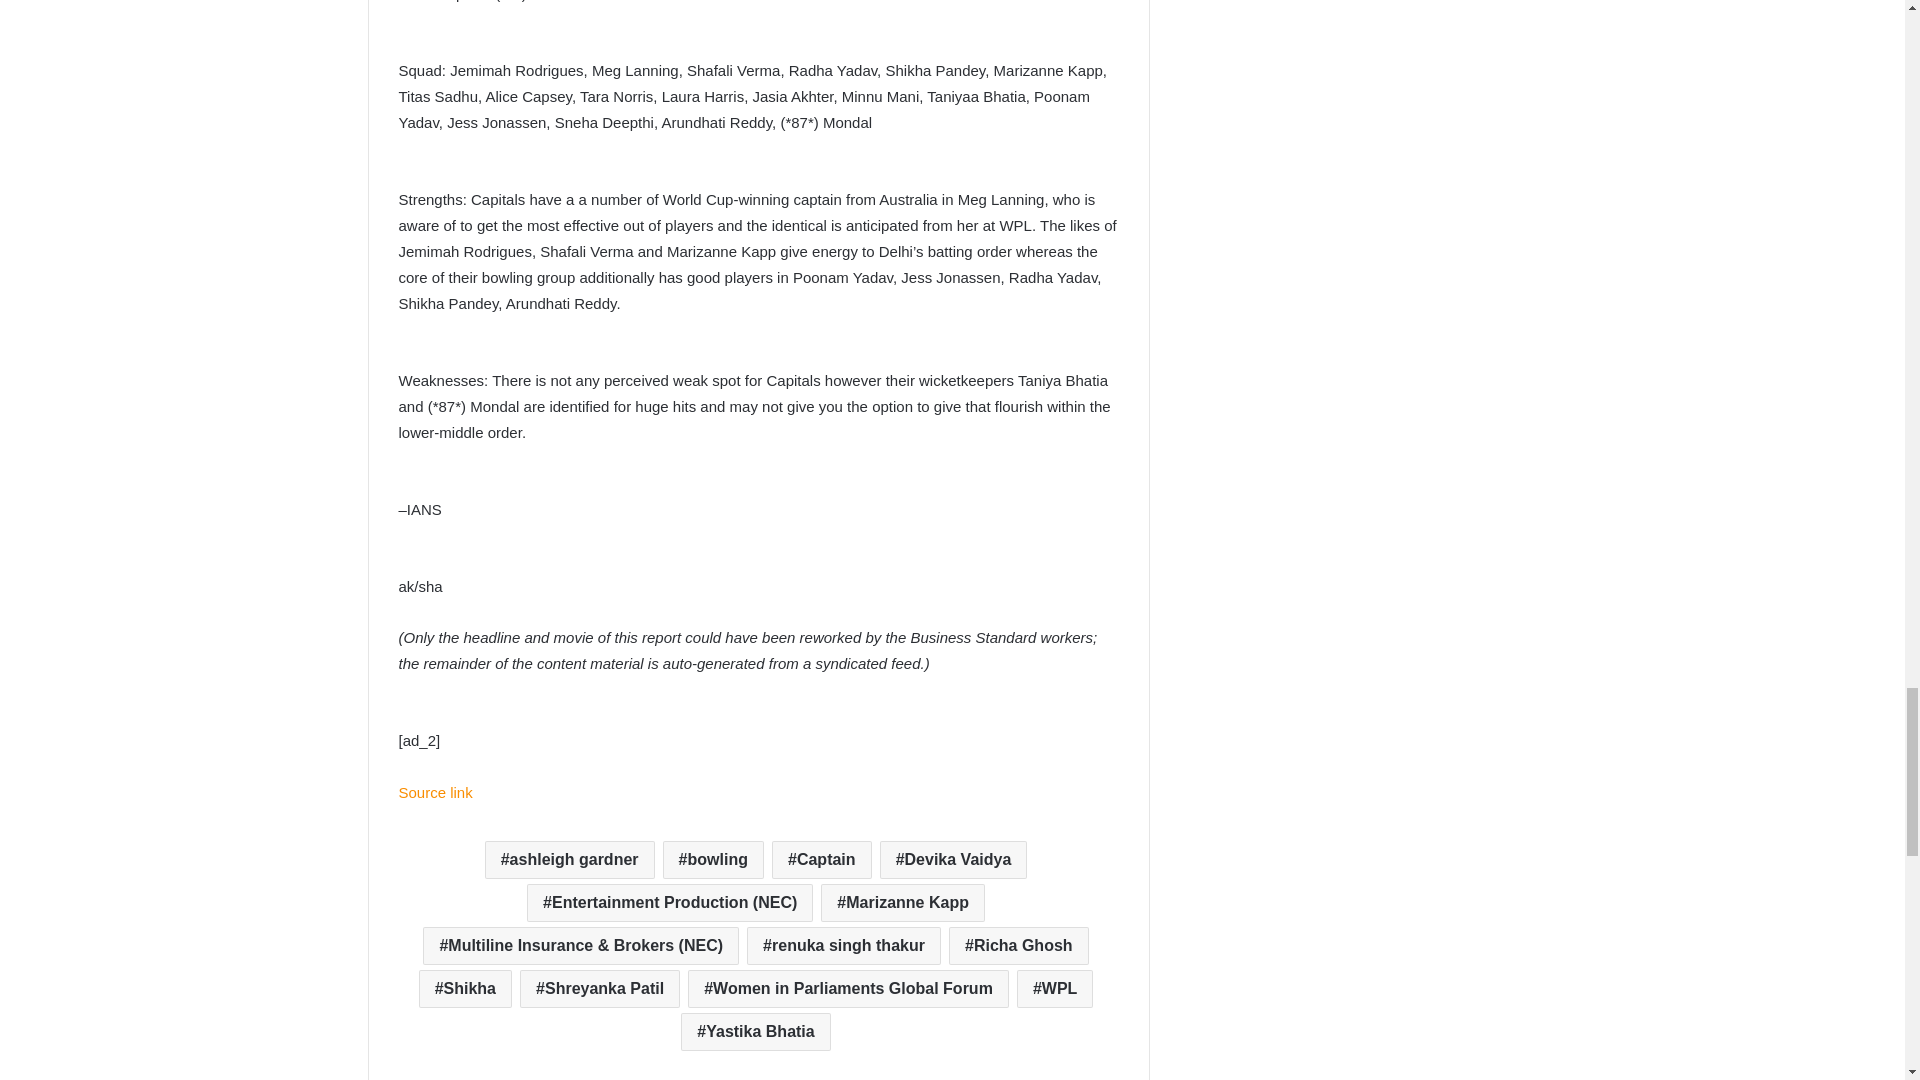 Image resolution: width=1920 pixels, height=1080 pixels. Describe the element at coordinates (570, 860) in the screenshot. I see `ashleigh gardner` at that location.